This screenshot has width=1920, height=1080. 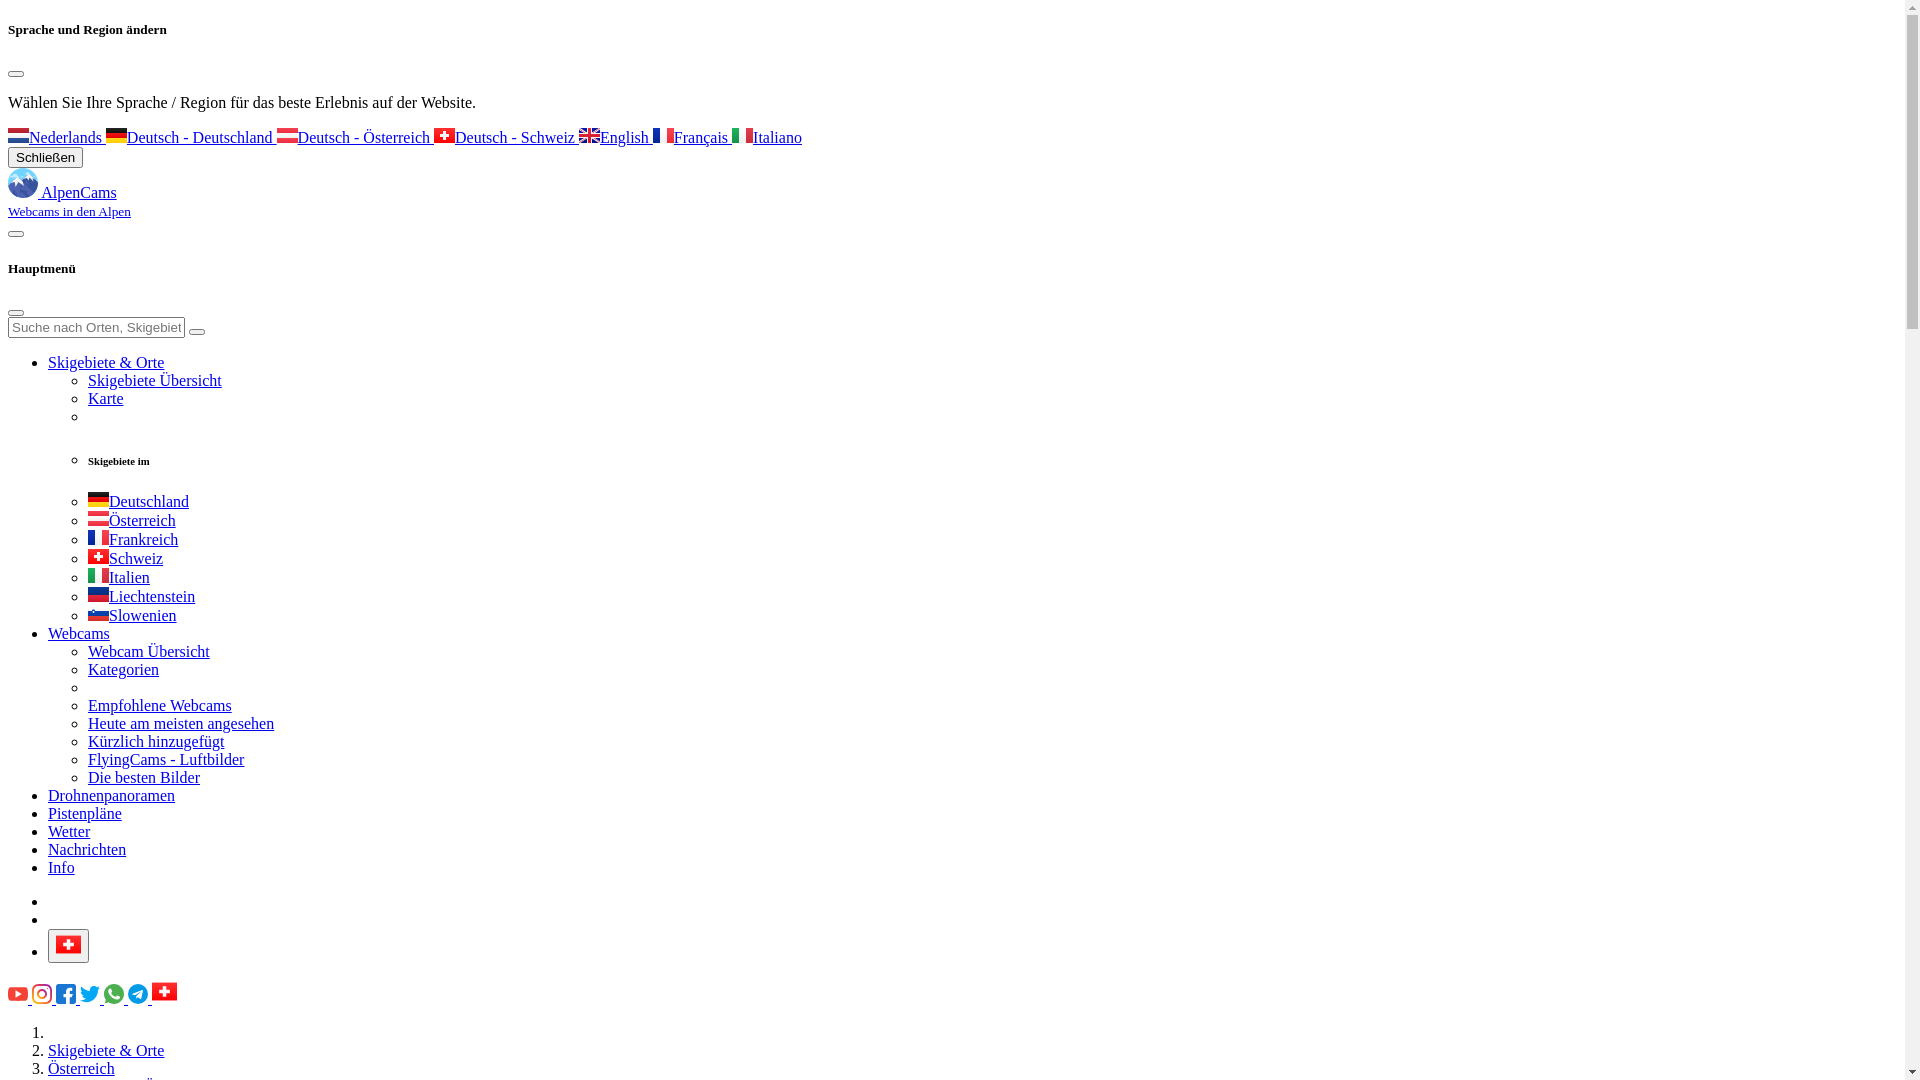 What do you see at coordinates (62, 868) in the screenshot?
I see `Info` at bounding box center [62, 868].